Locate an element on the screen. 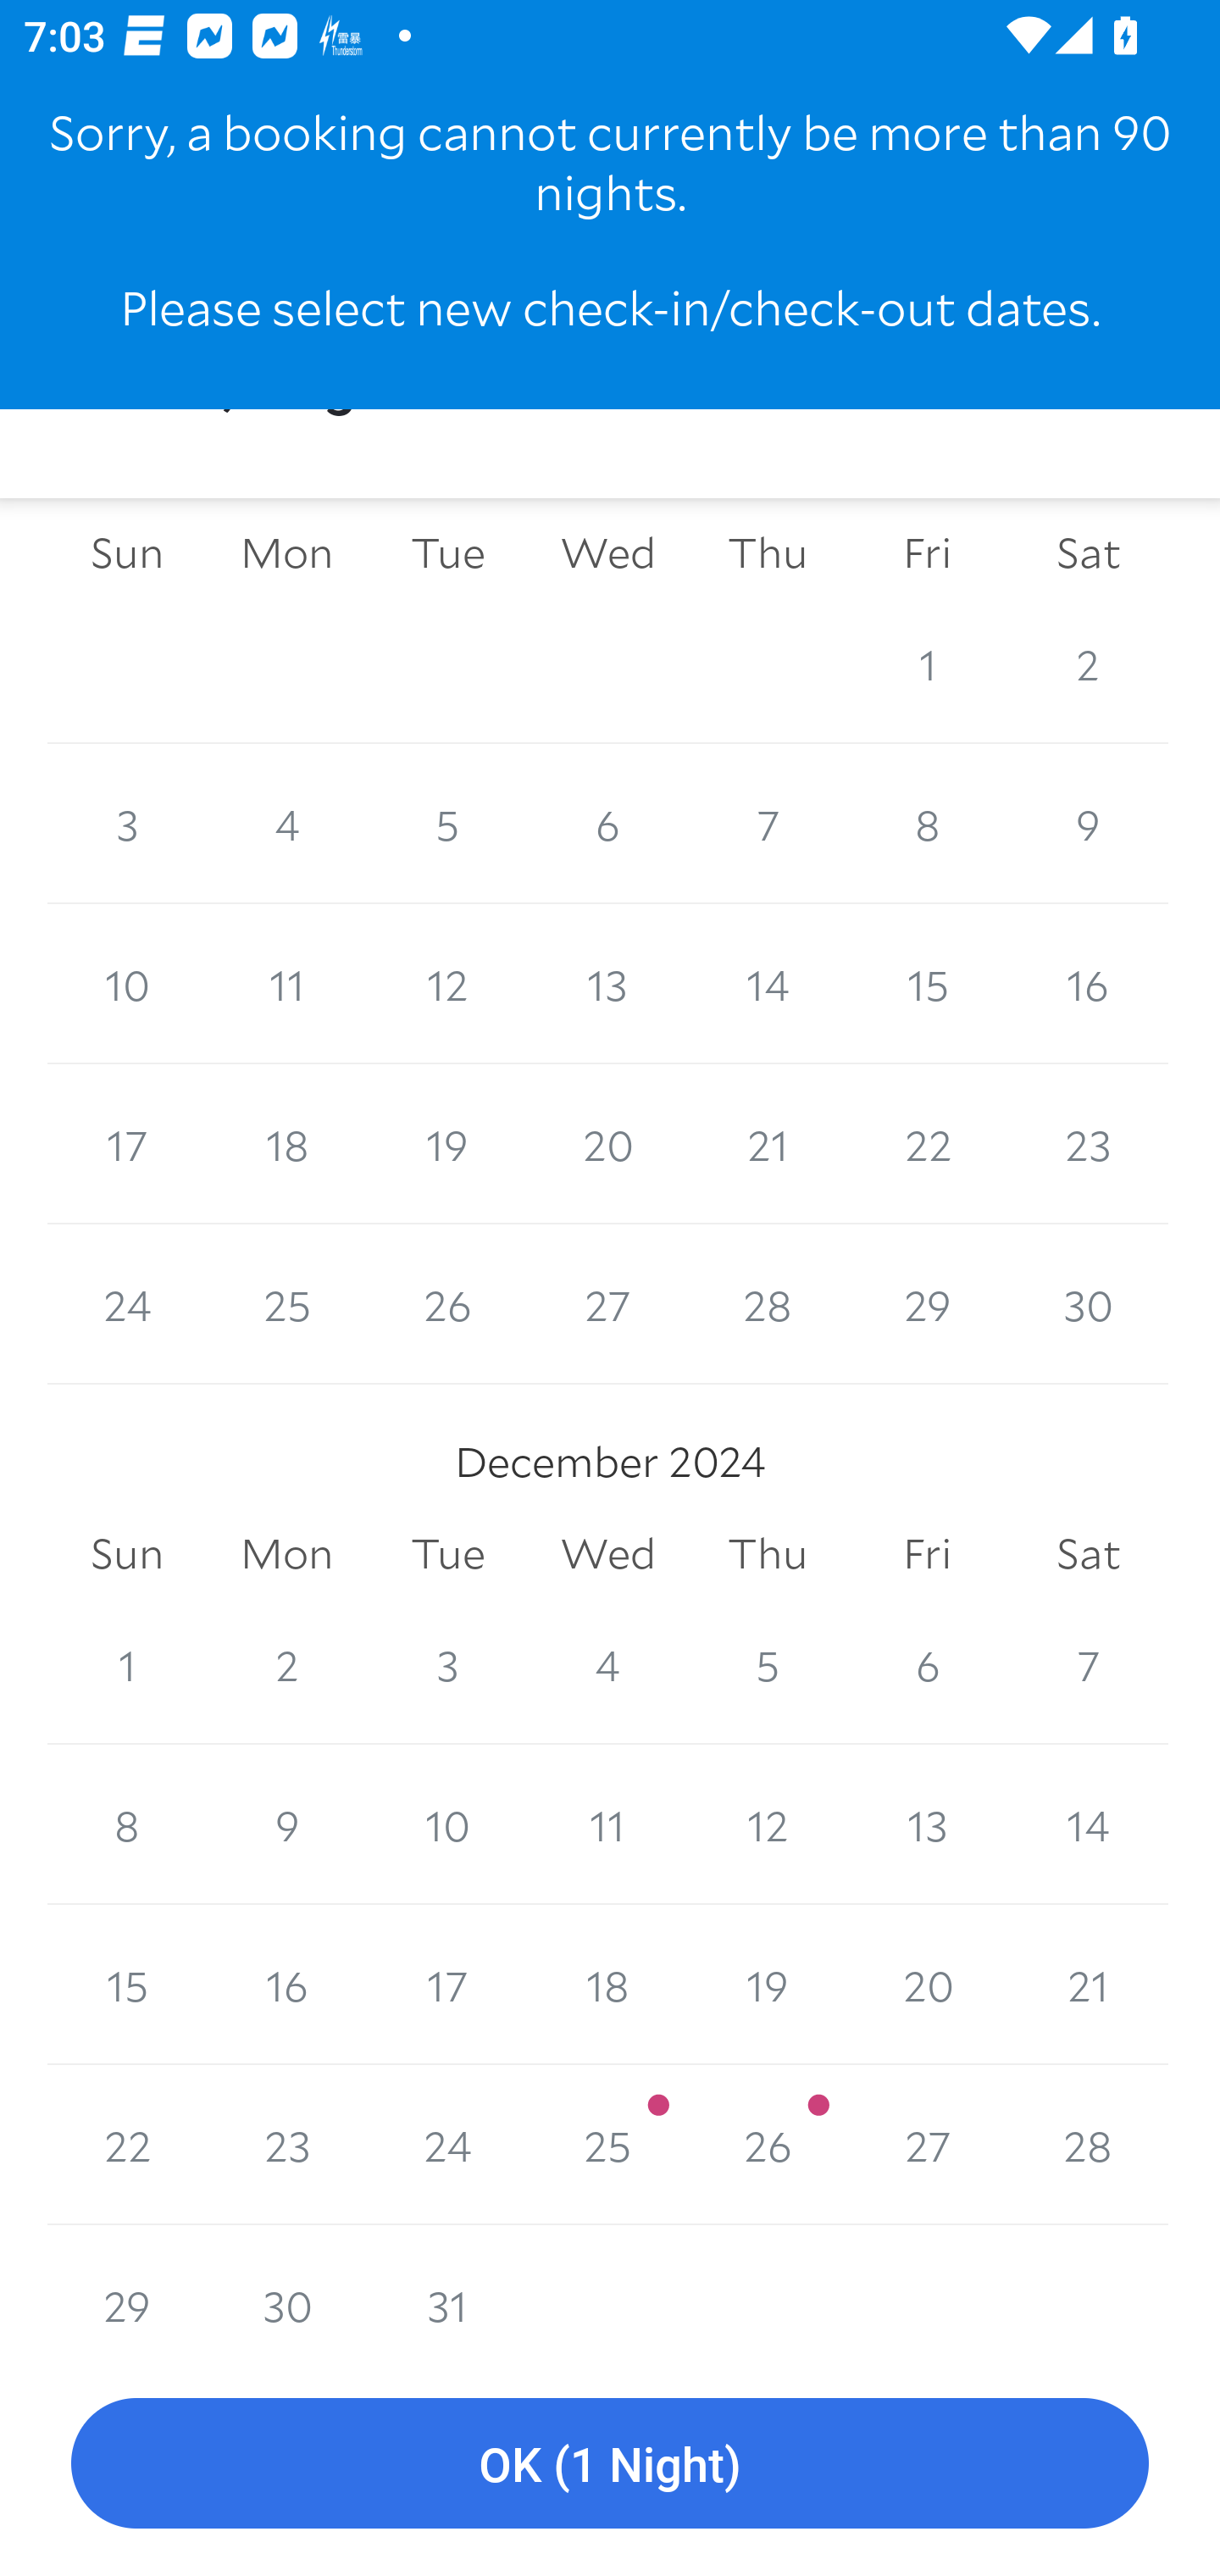 The image size is (1220, 2576). 29 29 November 2024 is located at coordinates (927, 1305).